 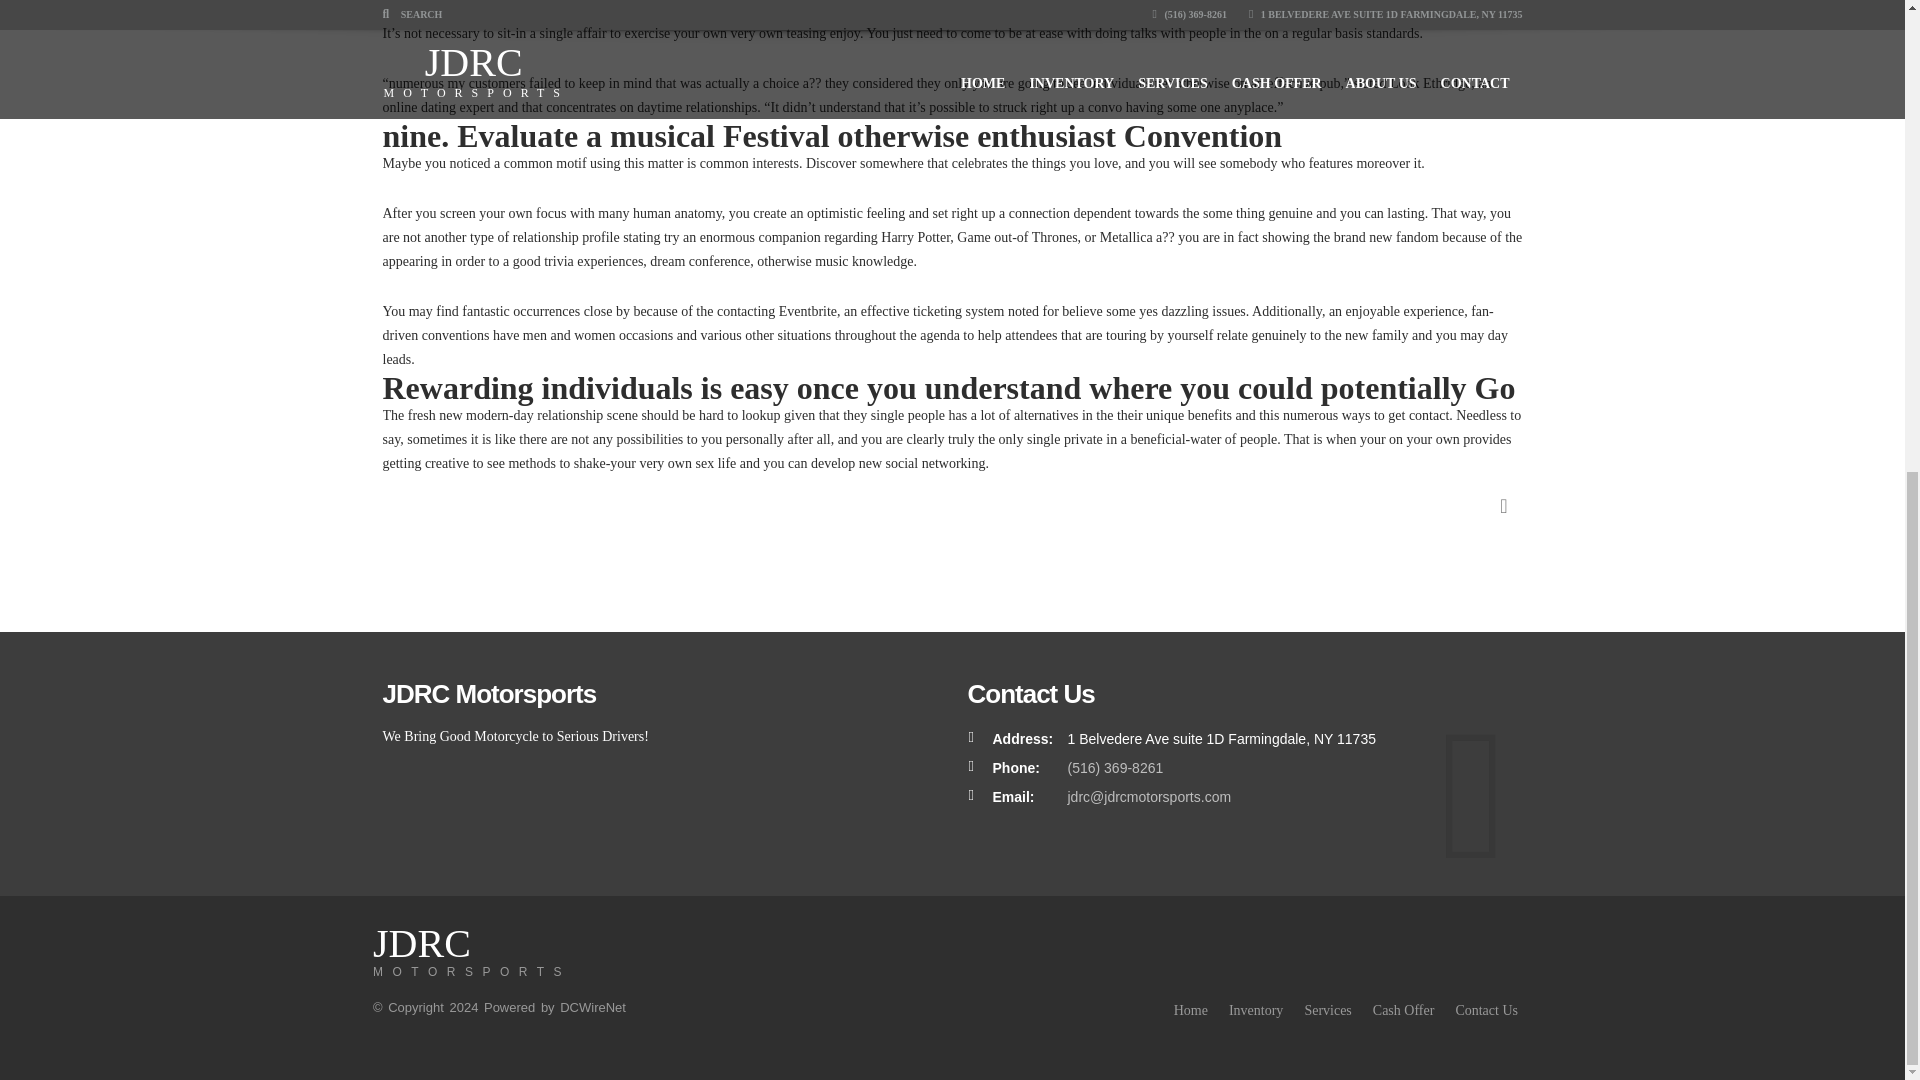 What do you see at coordinates (1190, 1010) in the screenshot?
I see `Home` at bounding box center [1190, 1010].